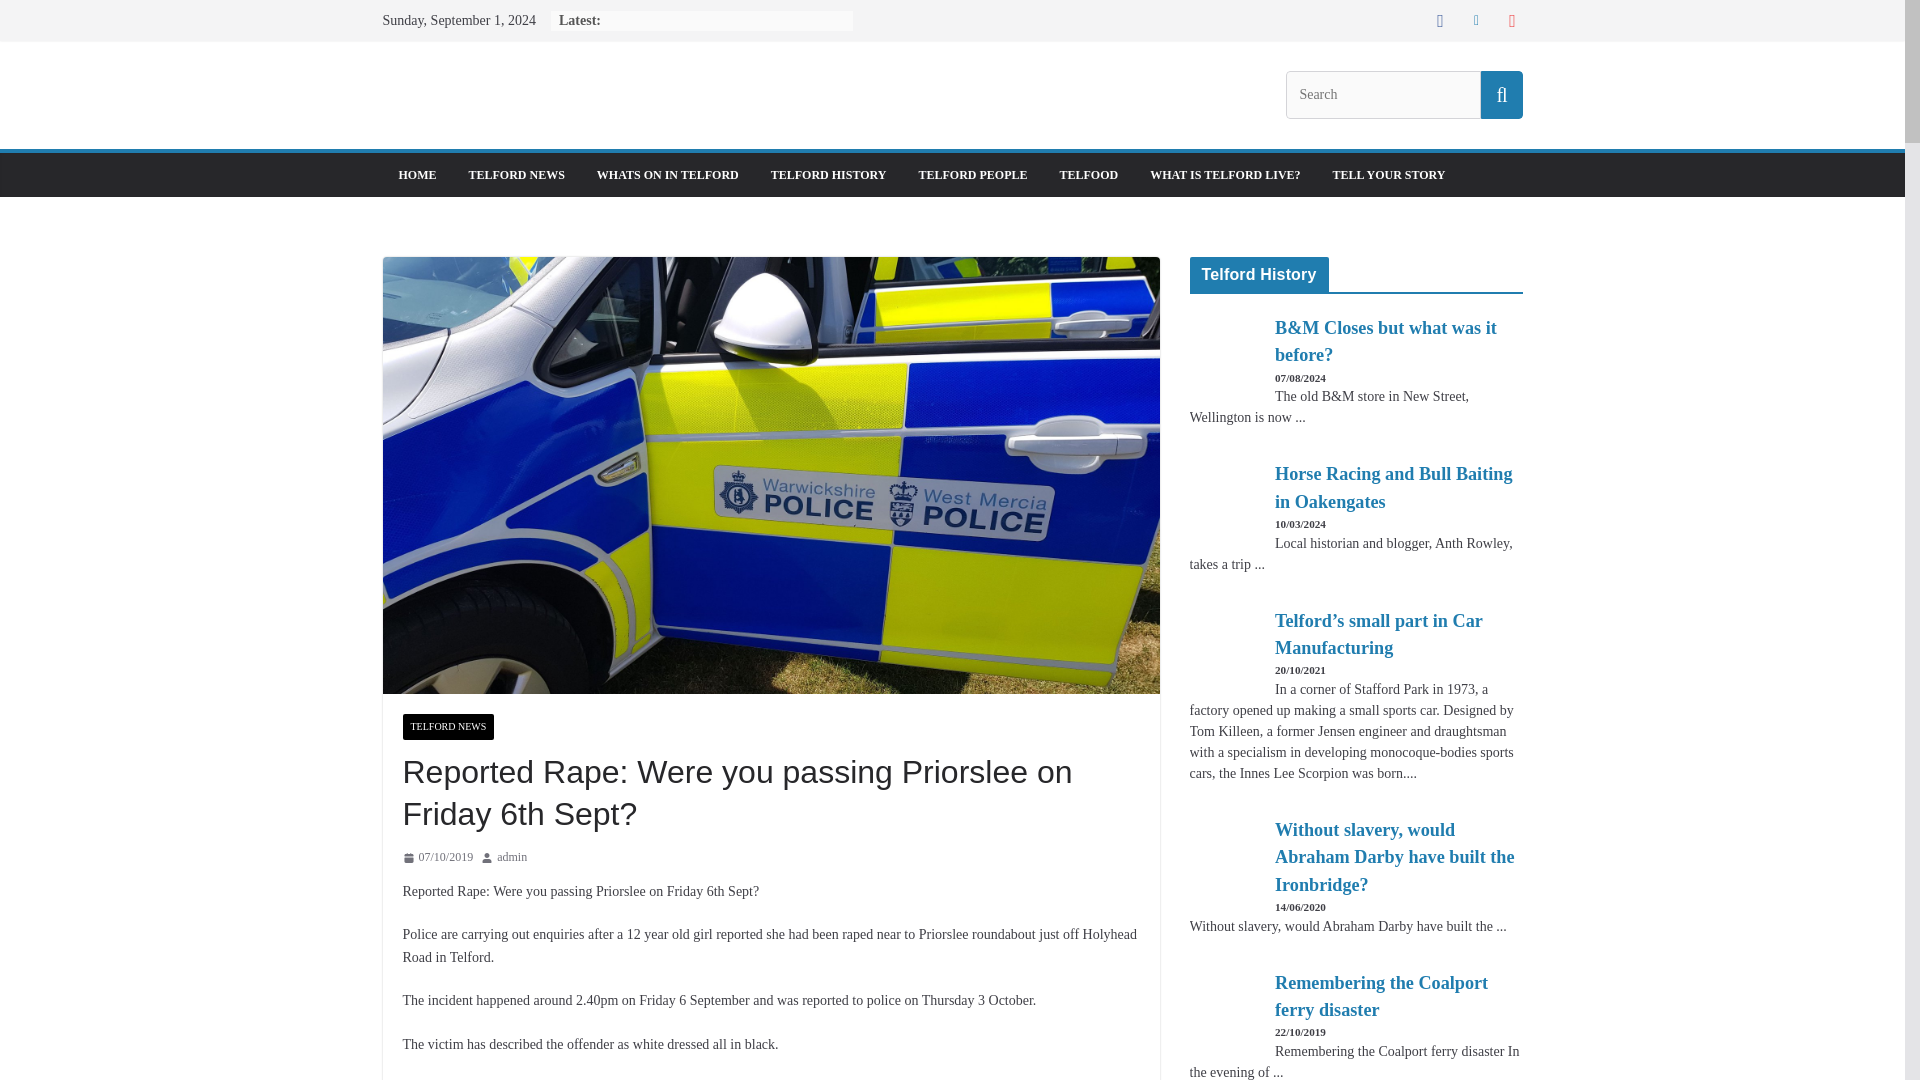 The width and height of the screenshot is (1920, 1080). I want to click on TELL YOUR STORY, so click(1388, 174).